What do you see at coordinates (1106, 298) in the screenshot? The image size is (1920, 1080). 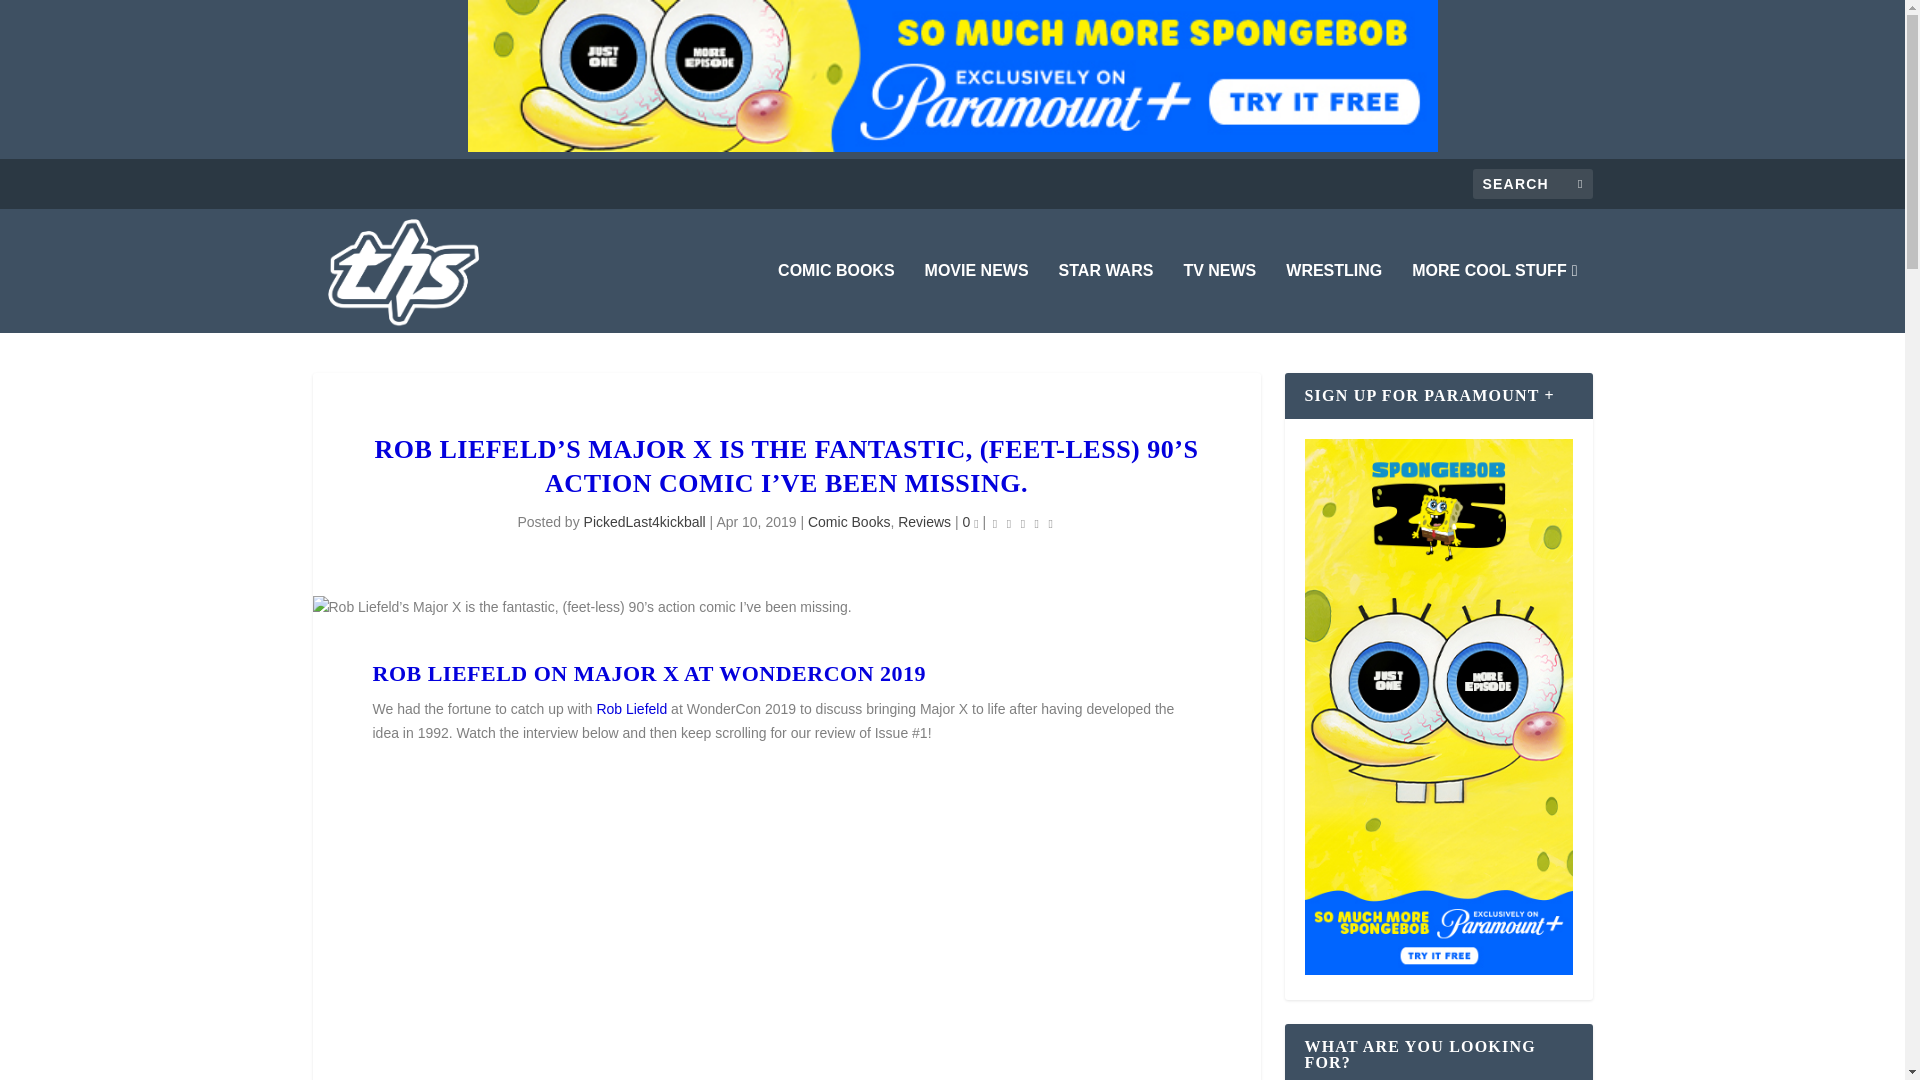 I see `STAR WARS` at bounding box center [1106, 298].